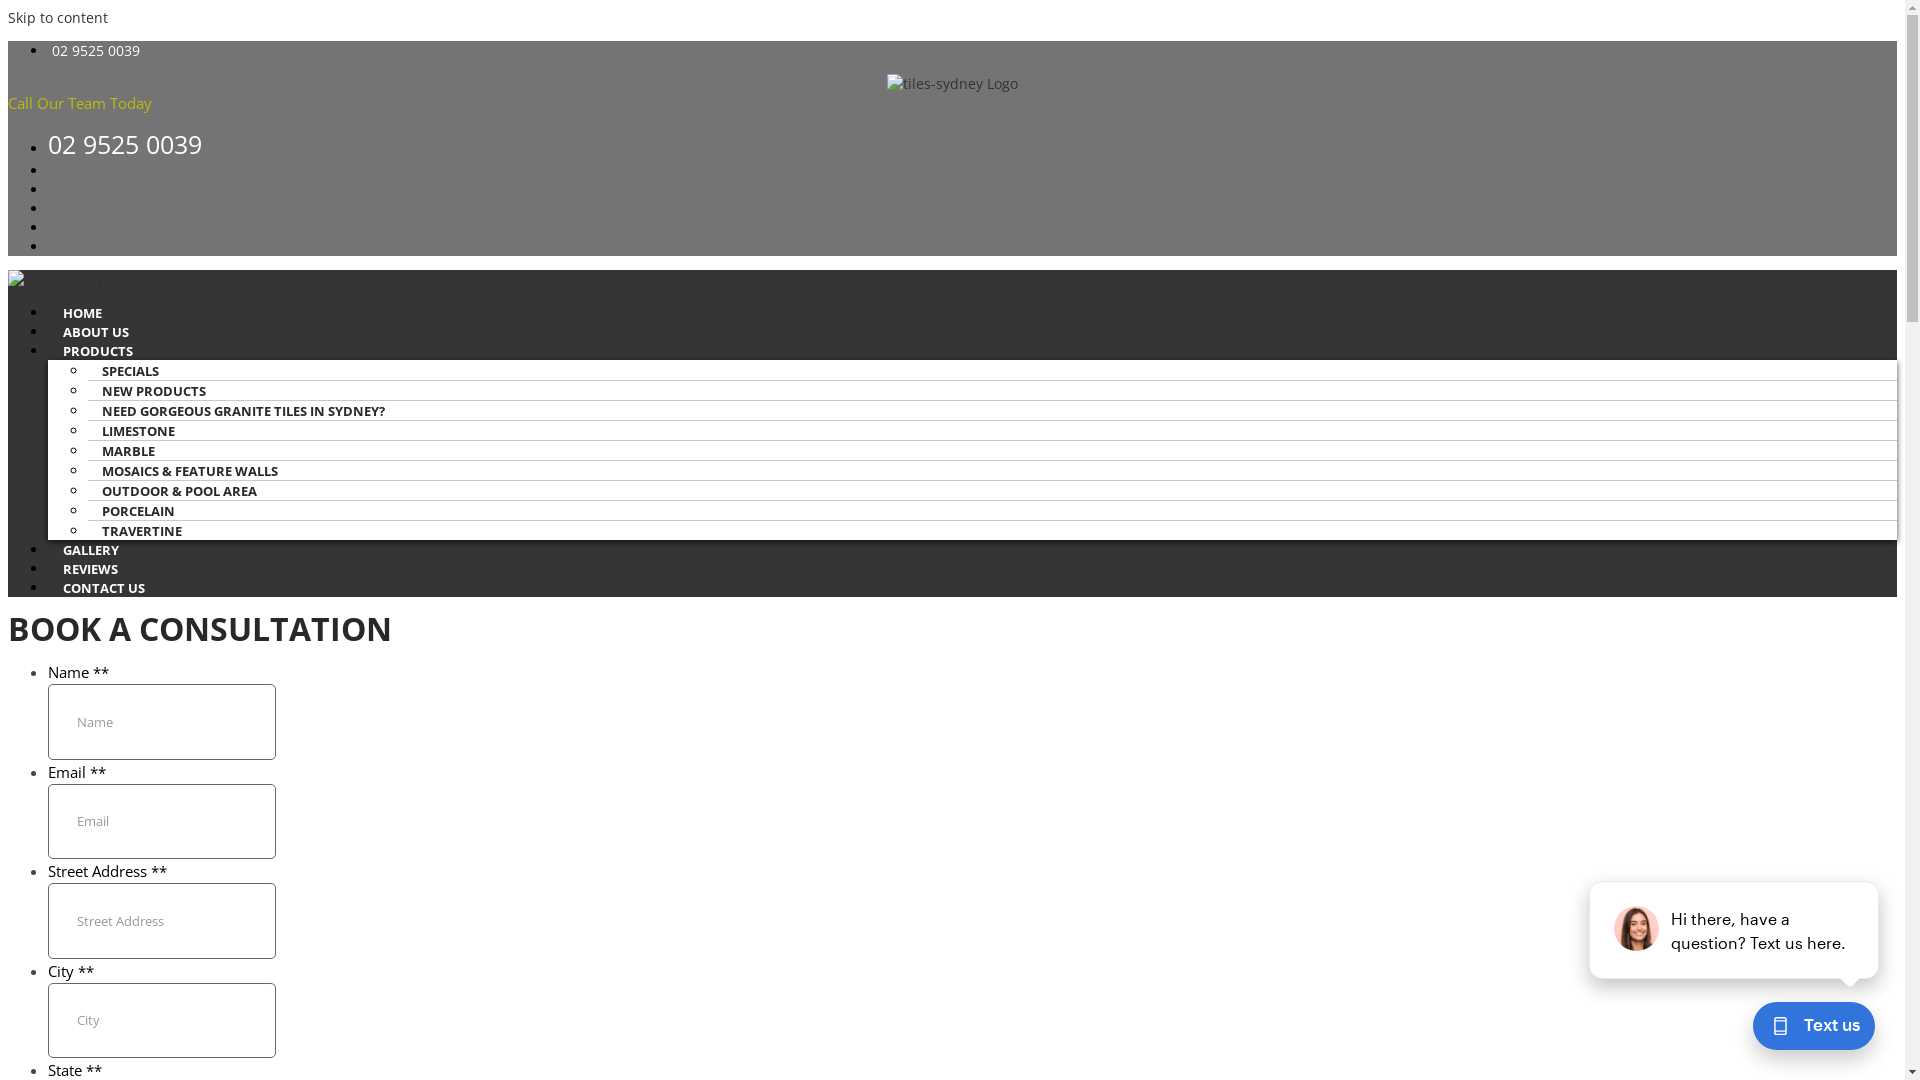 The image size is (1920, 1080). I want to click on PORCELAIN, so click(146, 511).